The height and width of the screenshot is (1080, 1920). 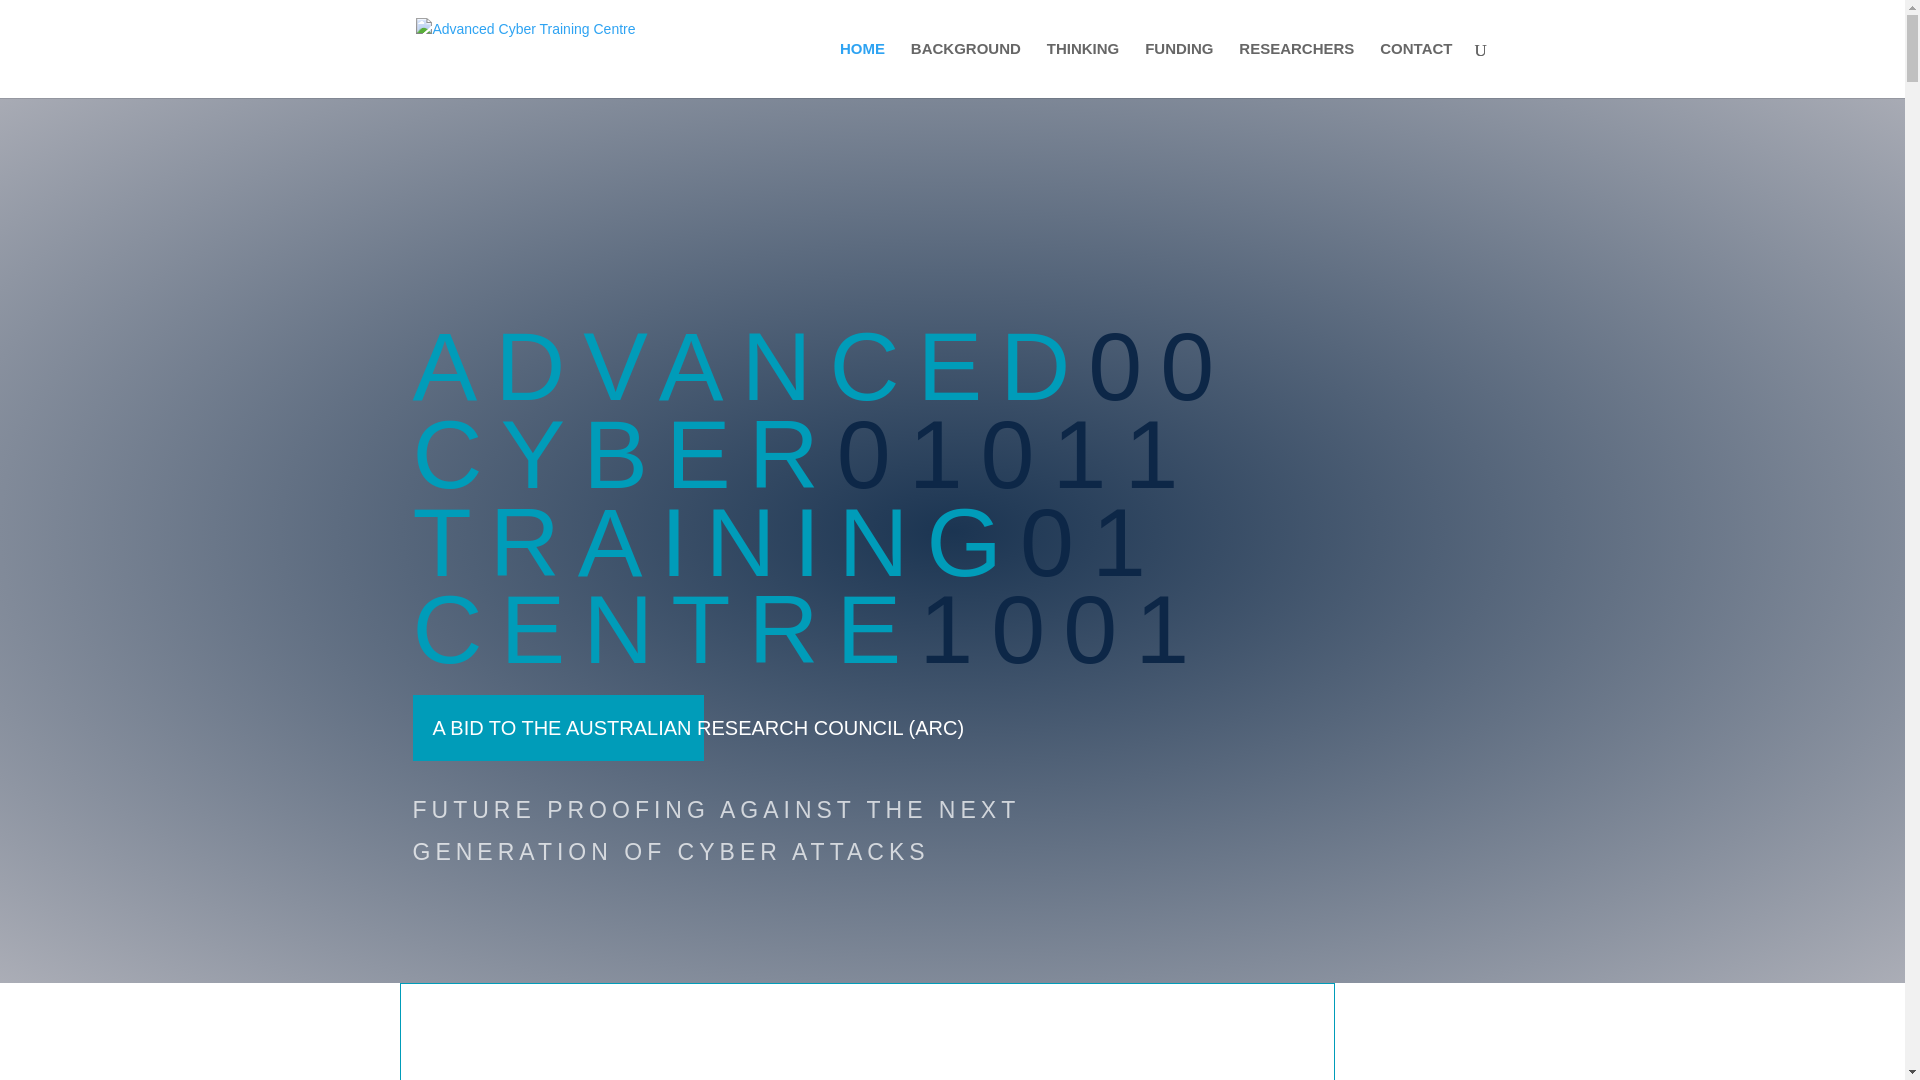 What do you see at coordinates (1296, 70) in the screenshot?
I see `RESEARCHERS` at bounding box center [1296, 70].